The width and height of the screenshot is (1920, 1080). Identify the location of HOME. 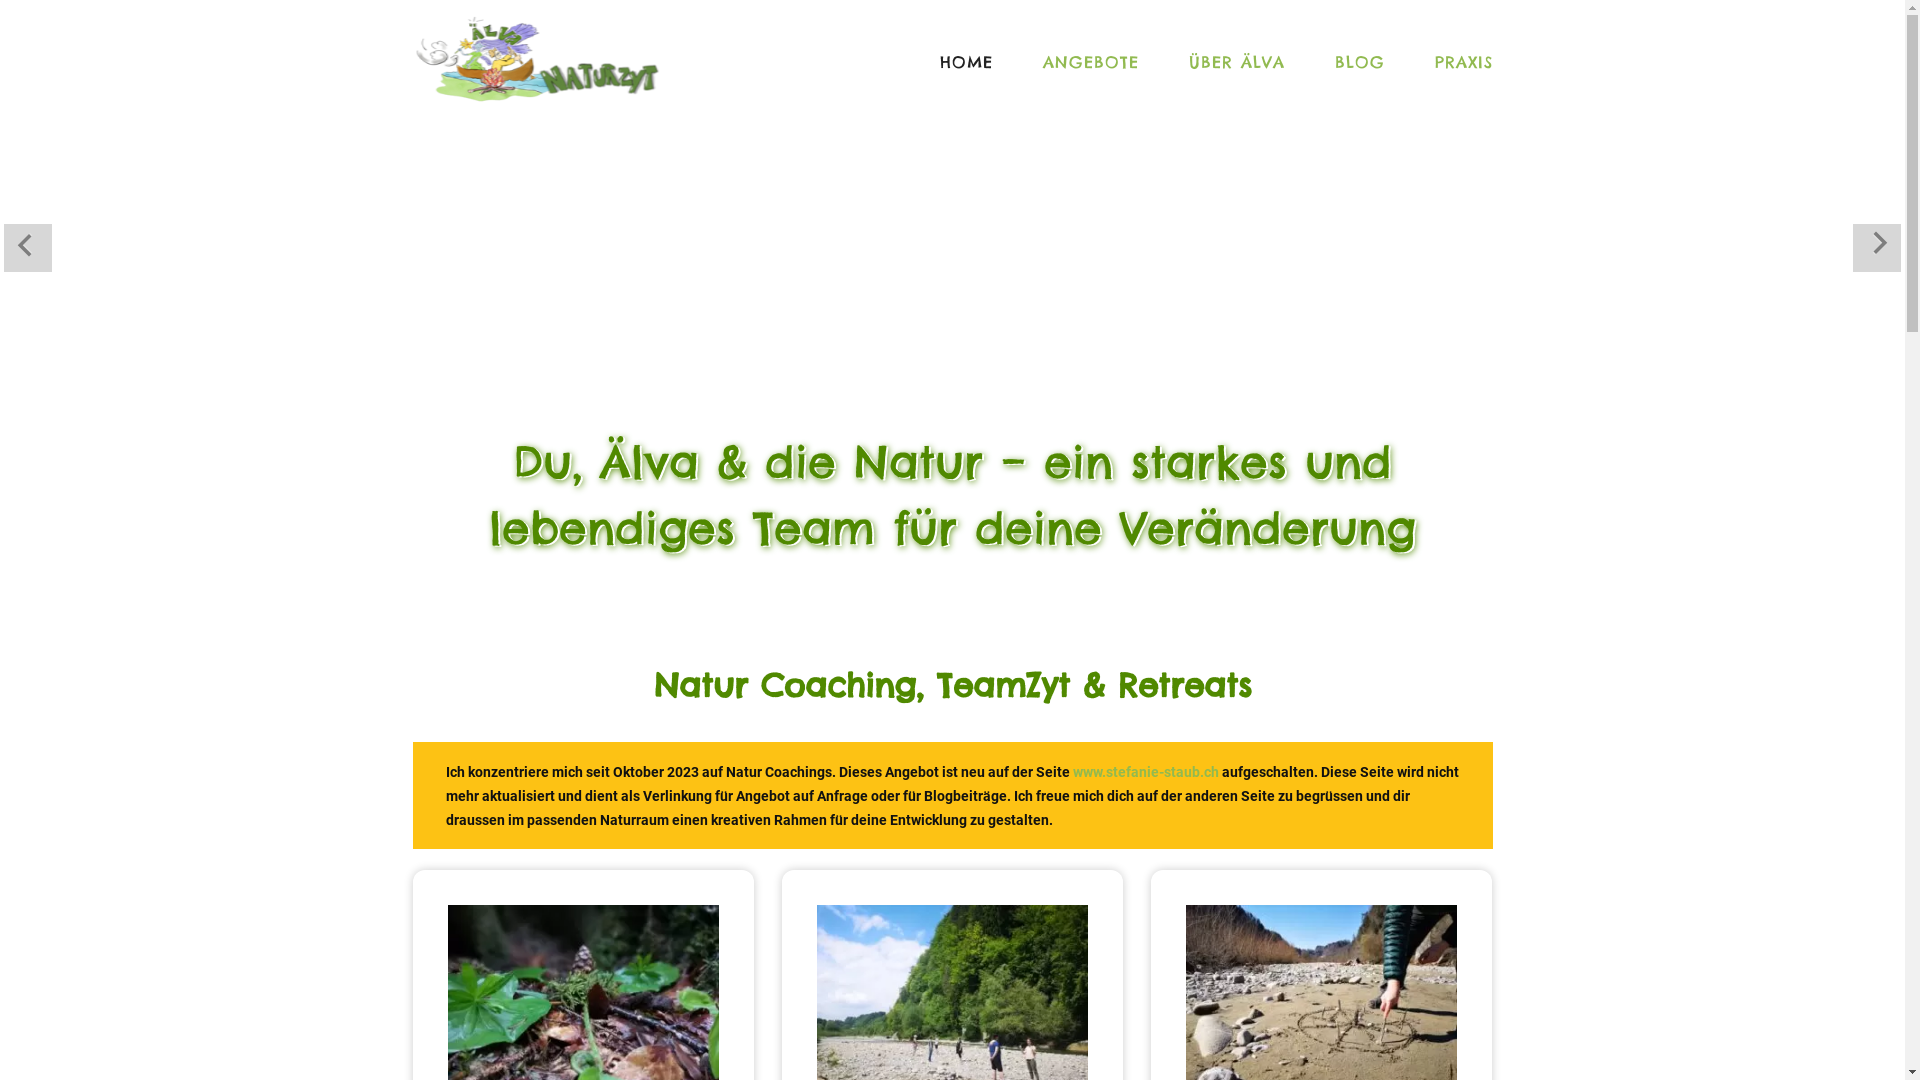
(966, 62).